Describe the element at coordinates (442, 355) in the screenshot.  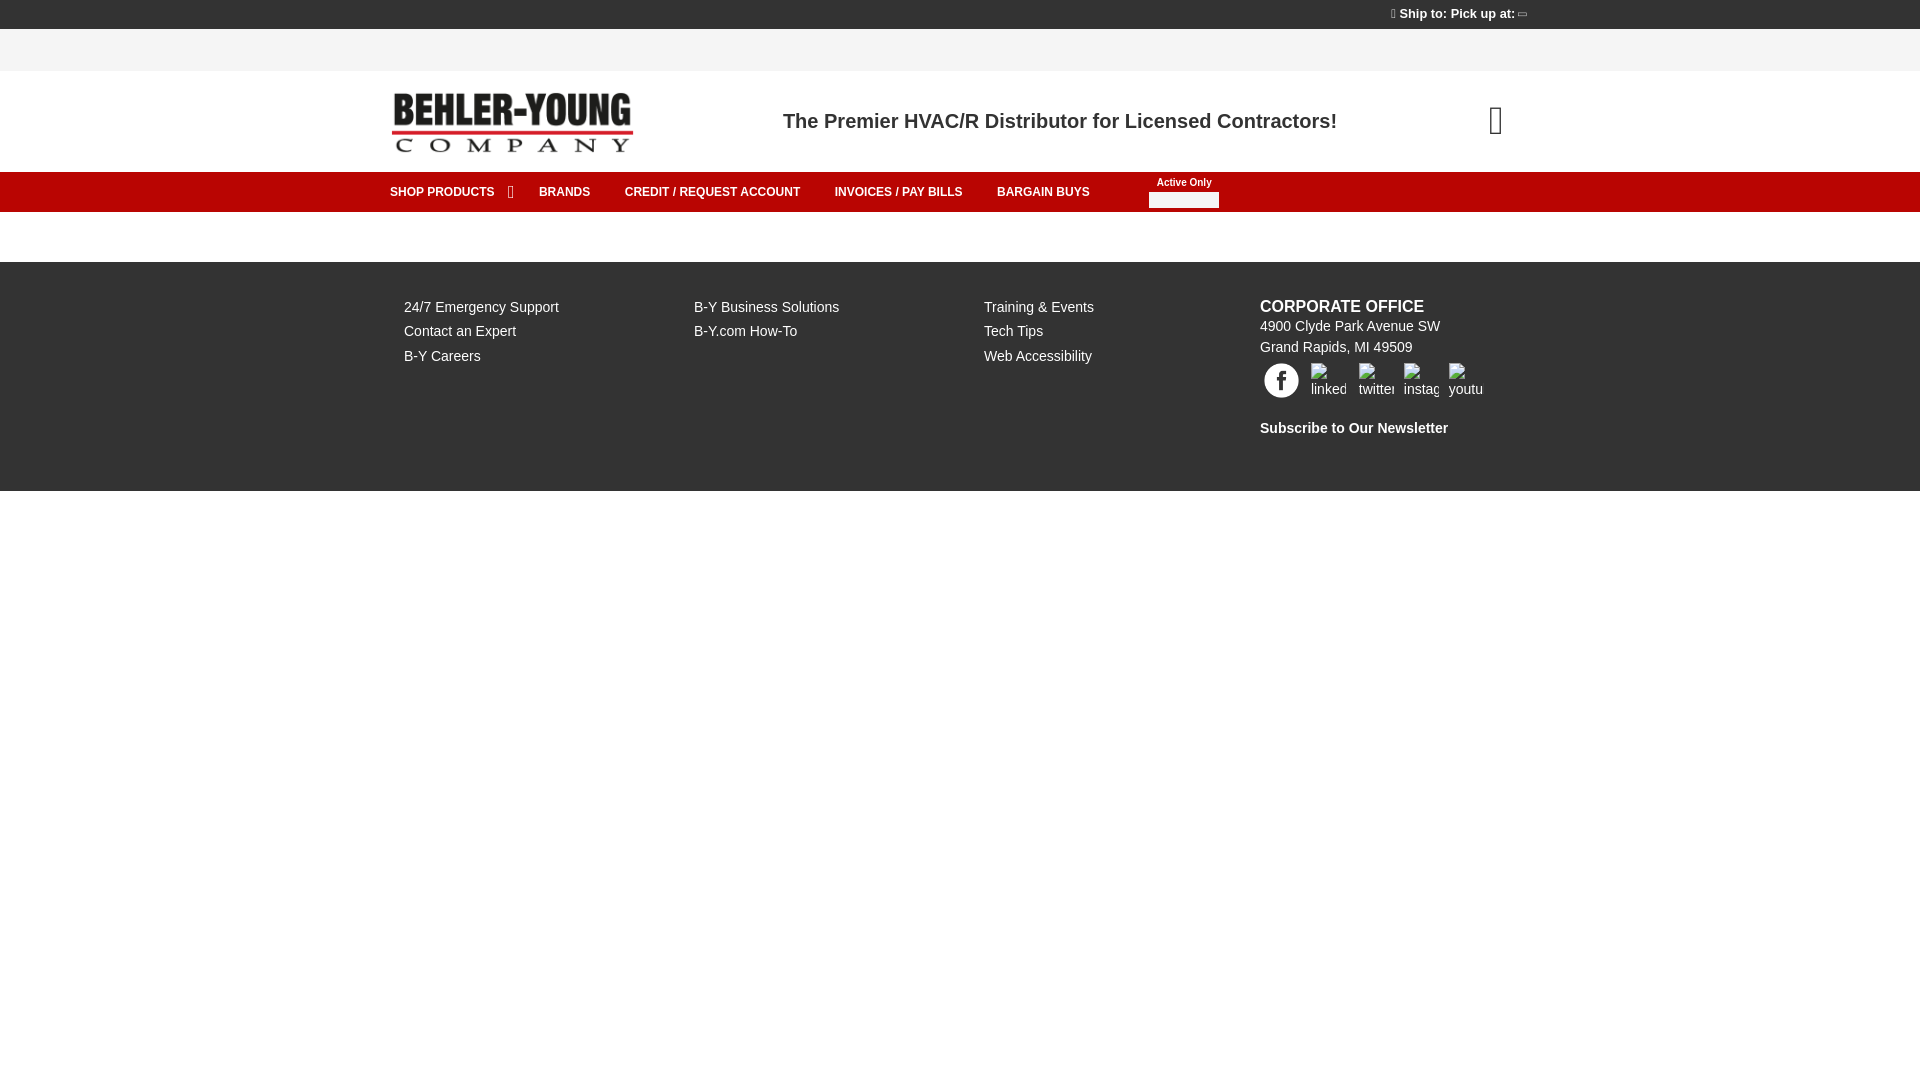
I see `B-Y Careers` at that location.